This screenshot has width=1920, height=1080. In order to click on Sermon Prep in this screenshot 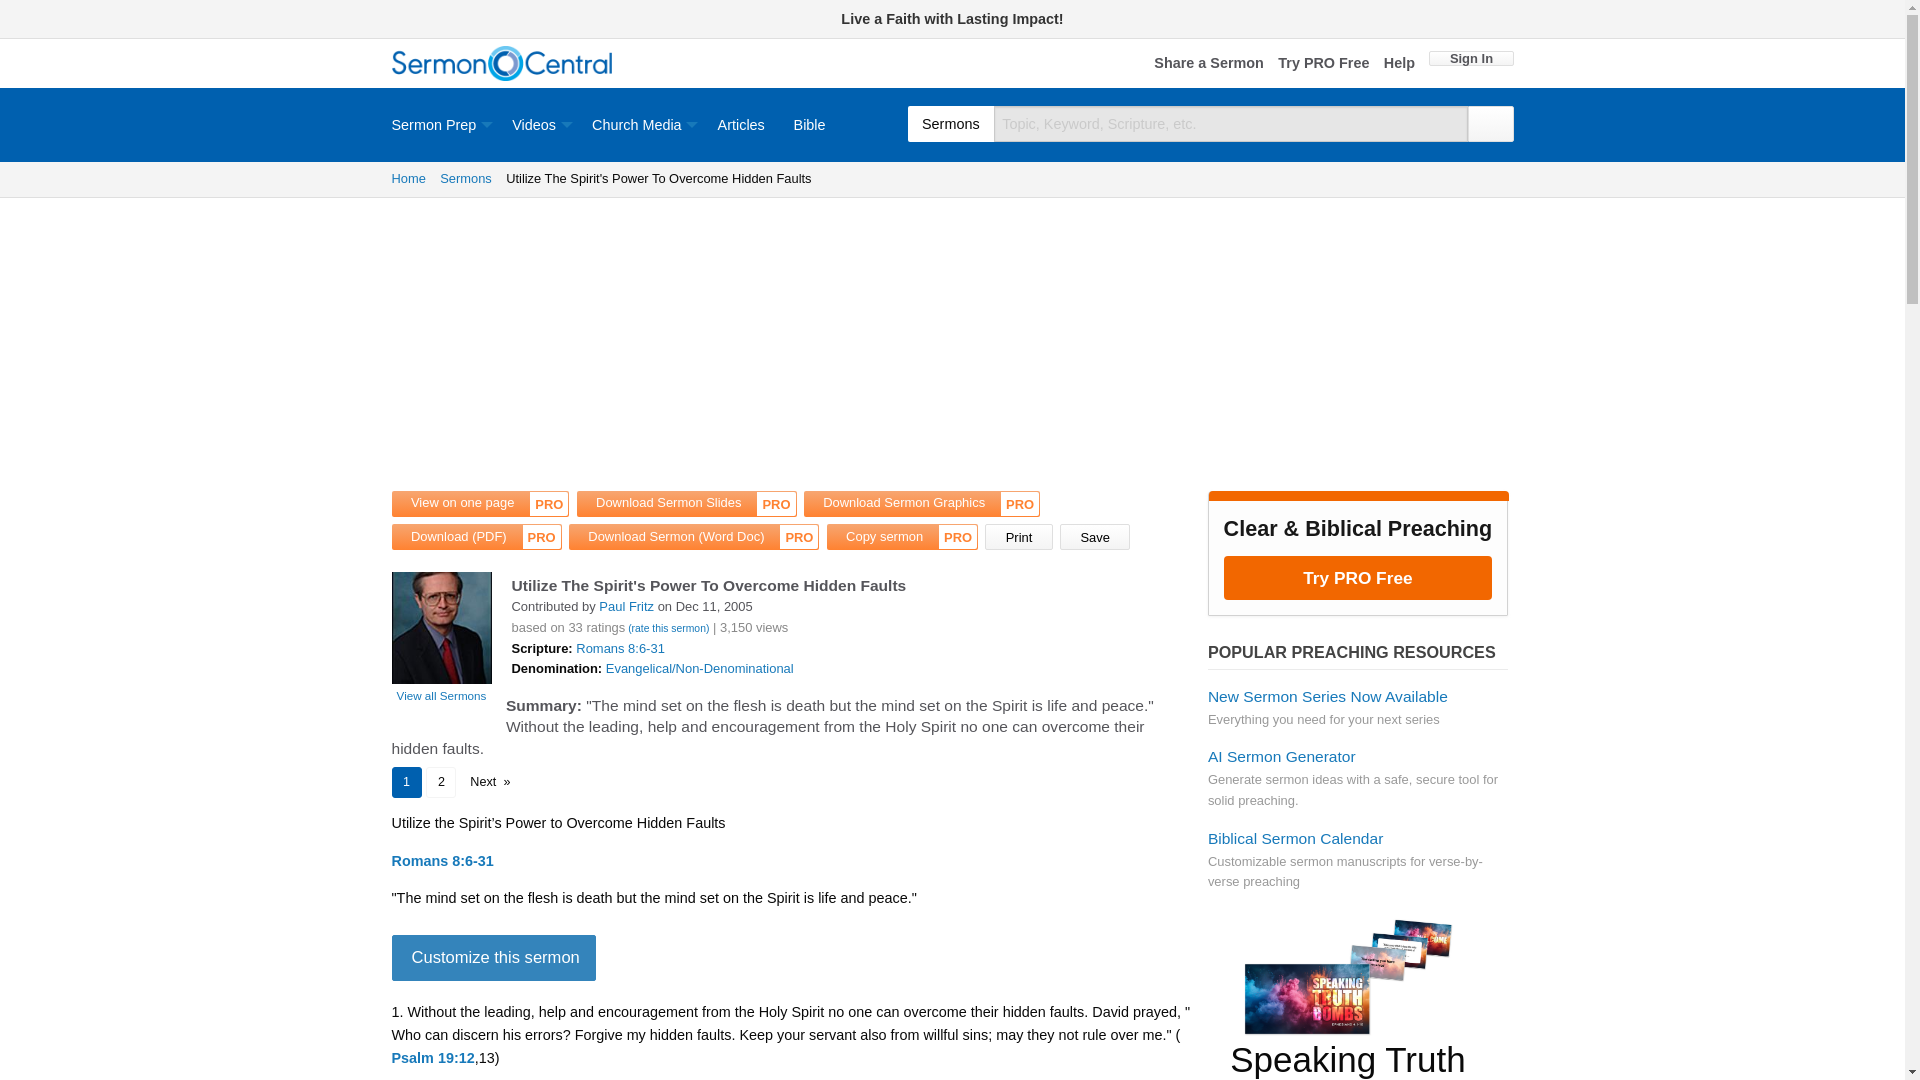, I will do `click(444, 124)`.